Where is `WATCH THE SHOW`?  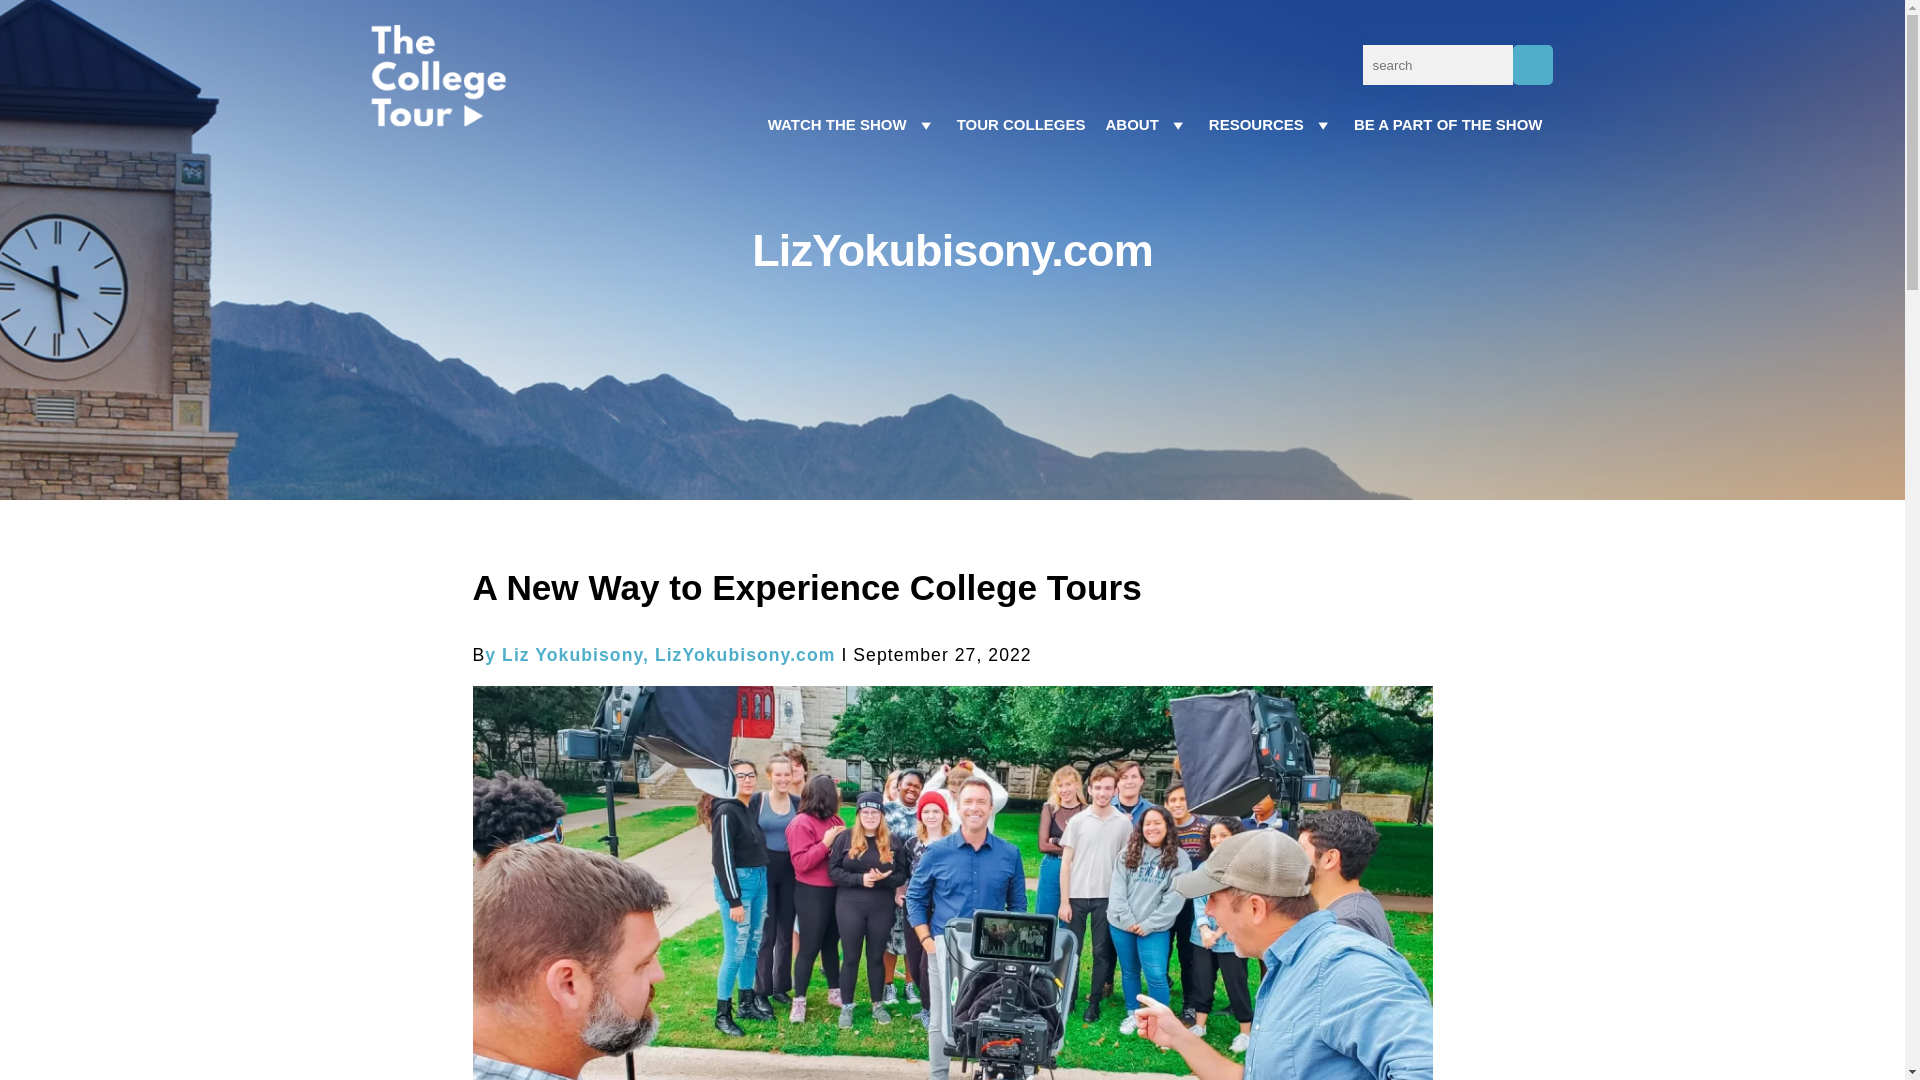
WATCH THE SHOW is located at coordinates (852, 124).